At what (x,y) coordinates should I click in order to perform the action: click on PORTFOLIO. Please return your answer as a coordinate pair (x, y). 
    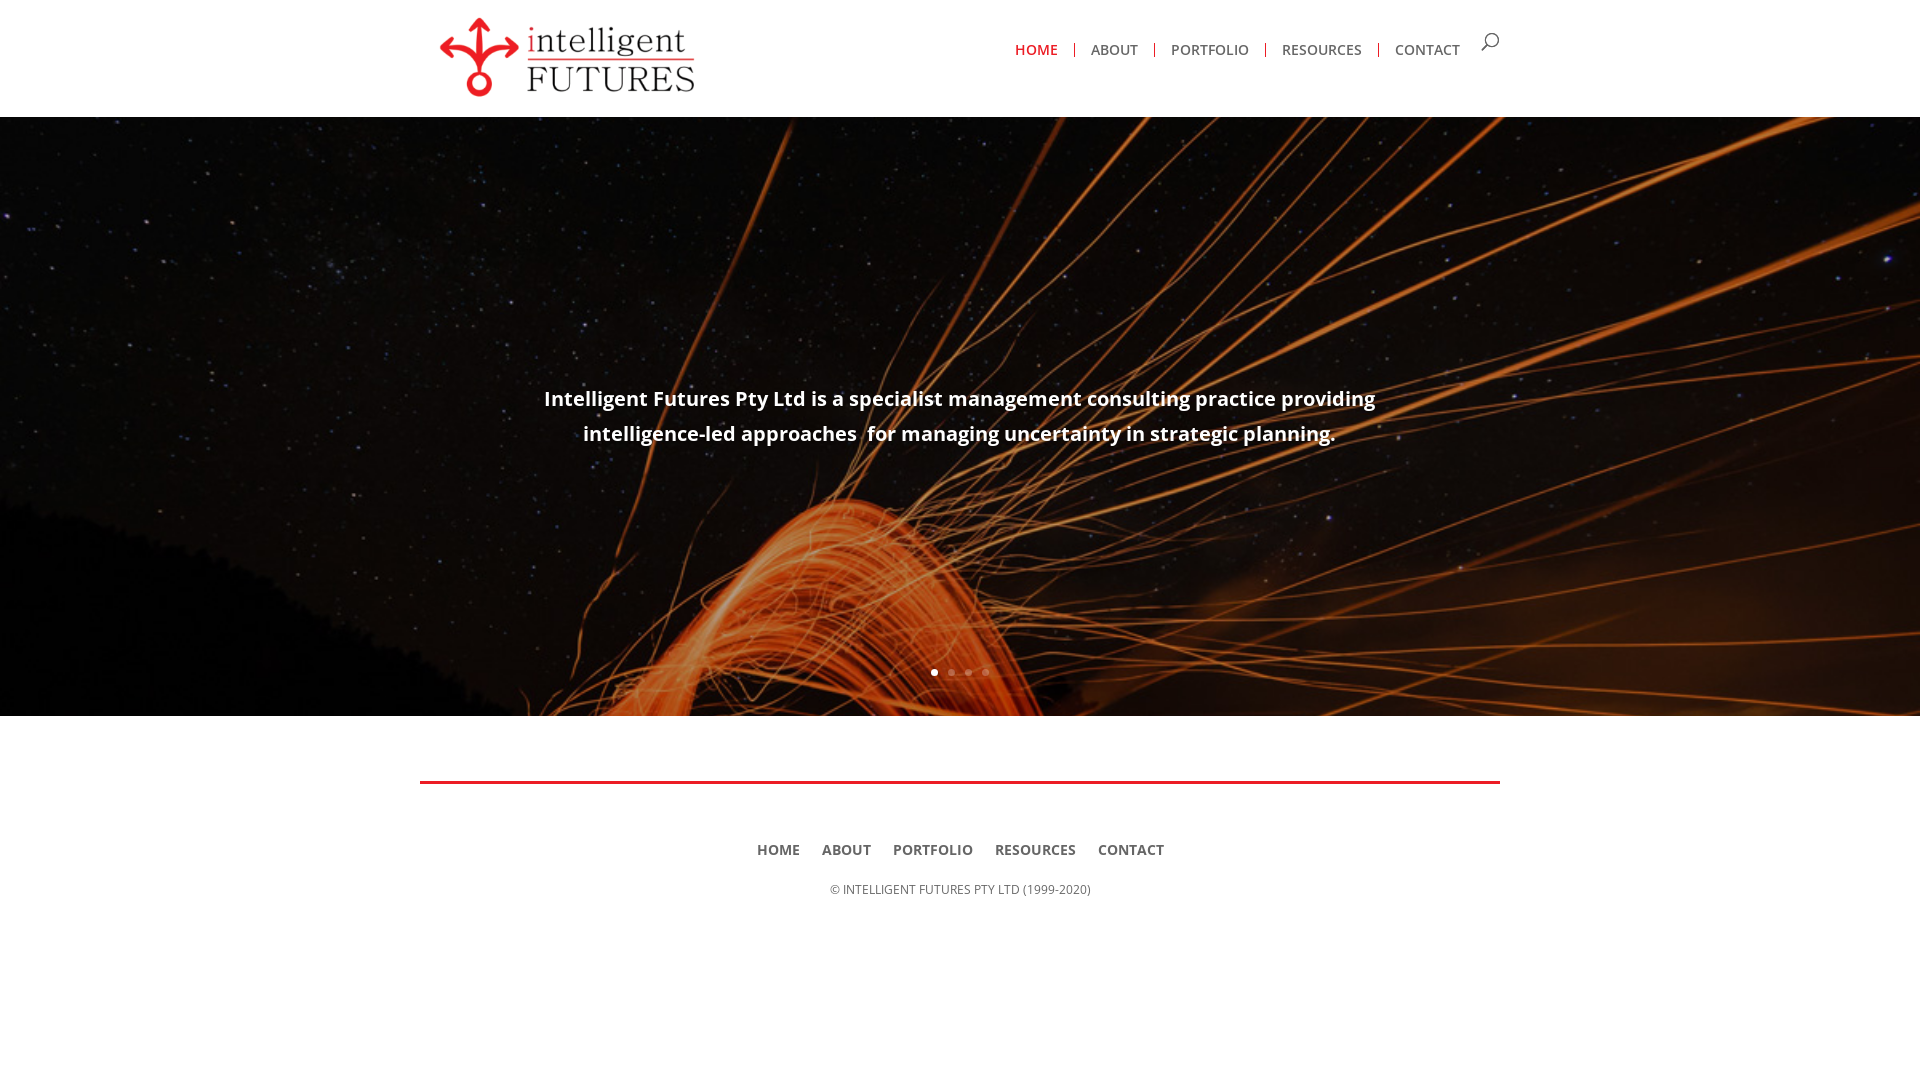
    Looking at the image, I should click on (1210, 50).